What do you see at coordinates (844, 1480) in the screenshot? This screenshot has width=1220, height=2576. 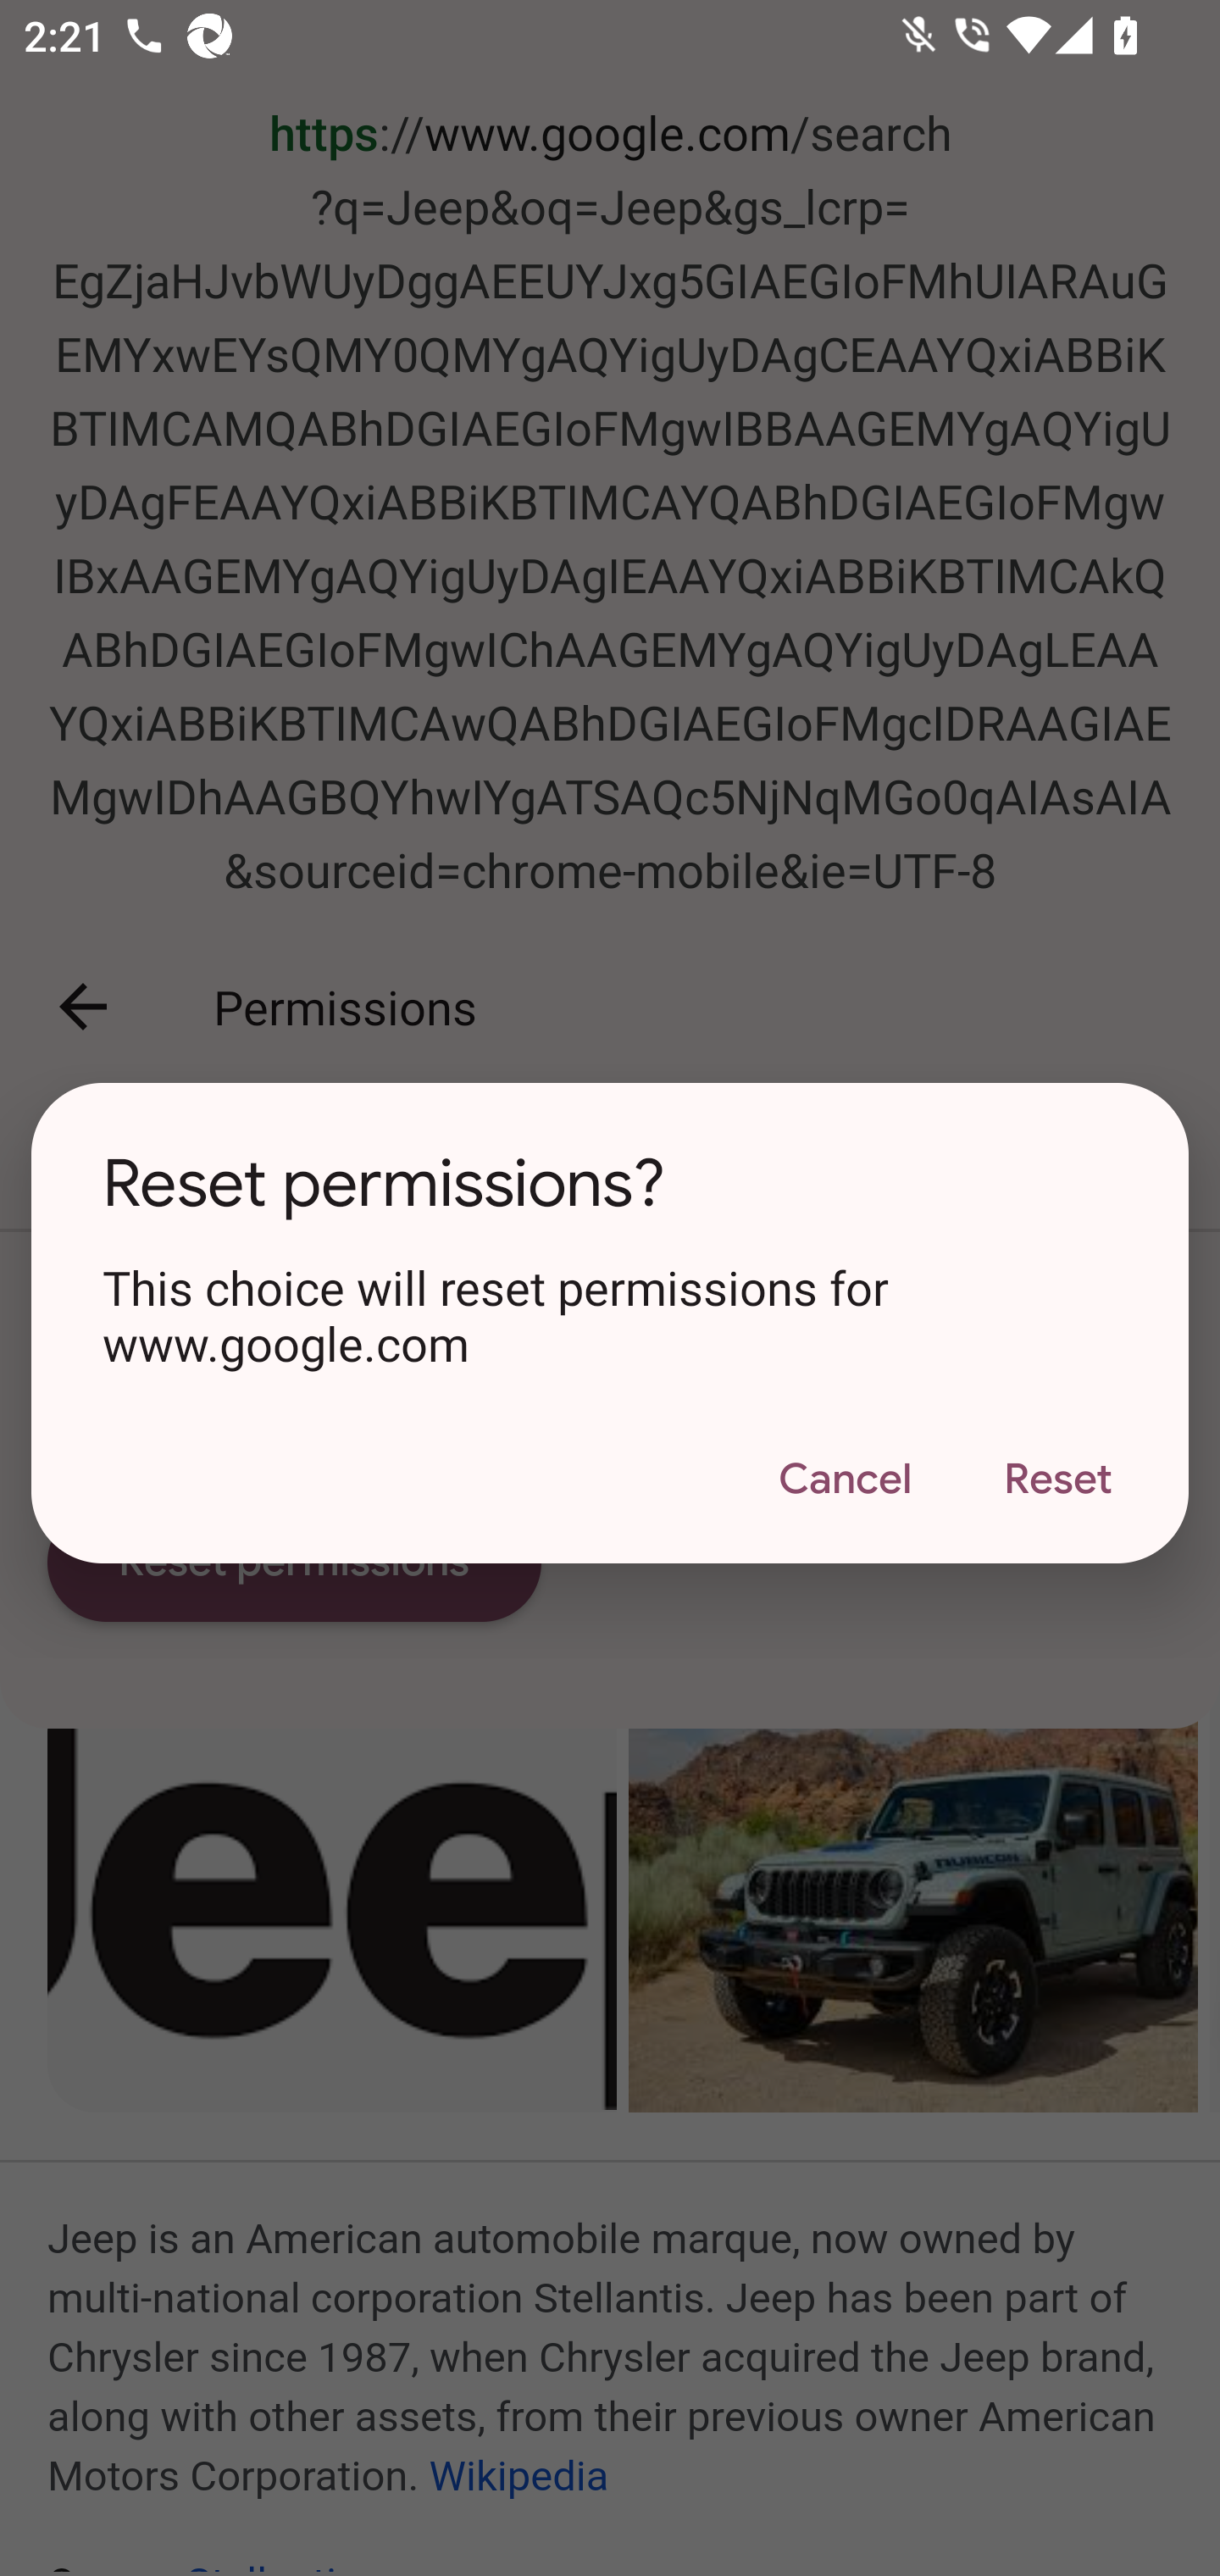 I see `Cancel` at bounding box center [844, 1480].